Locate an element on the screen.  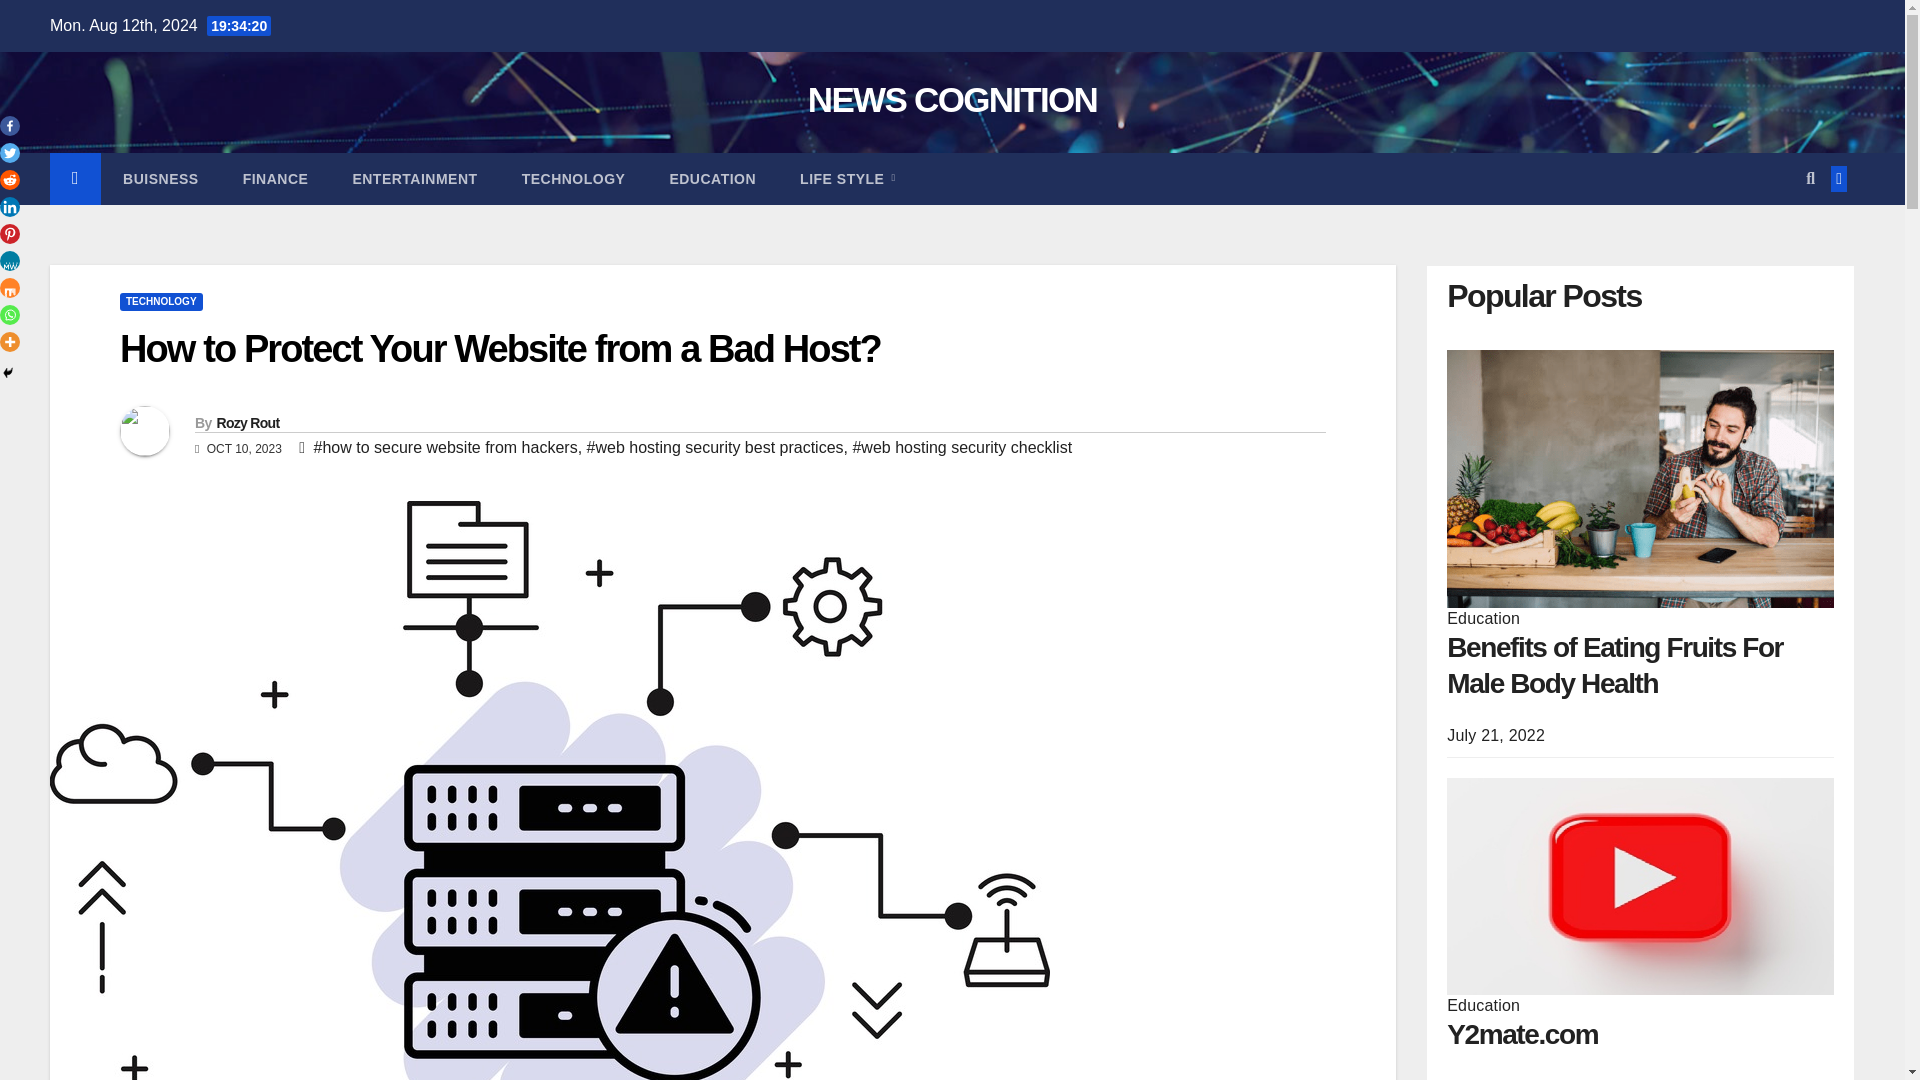
TECHNOLOGY is located at coordinates (574, 178).